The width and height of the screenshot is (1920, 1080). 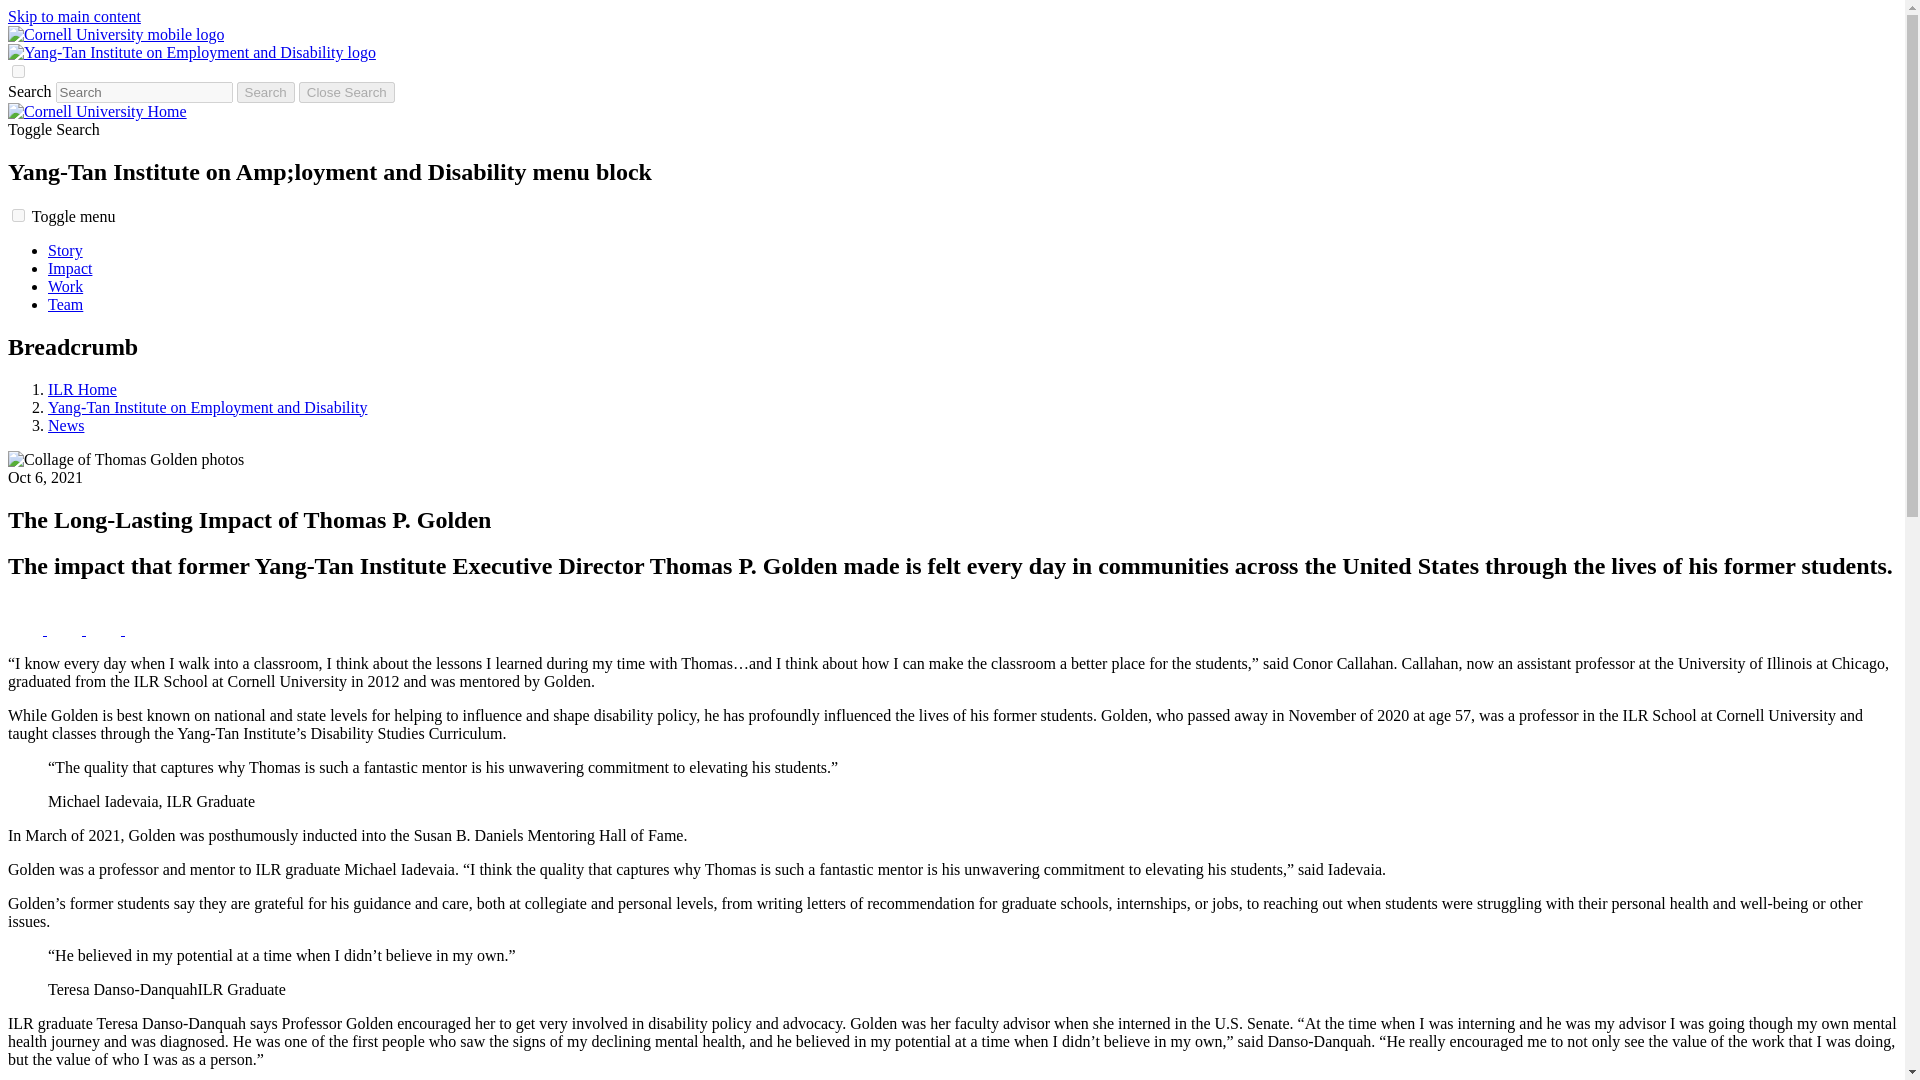 What do you see at coordinates (65, 286) in the screenshot?
I see `Work` at bounding box center [65, 286].